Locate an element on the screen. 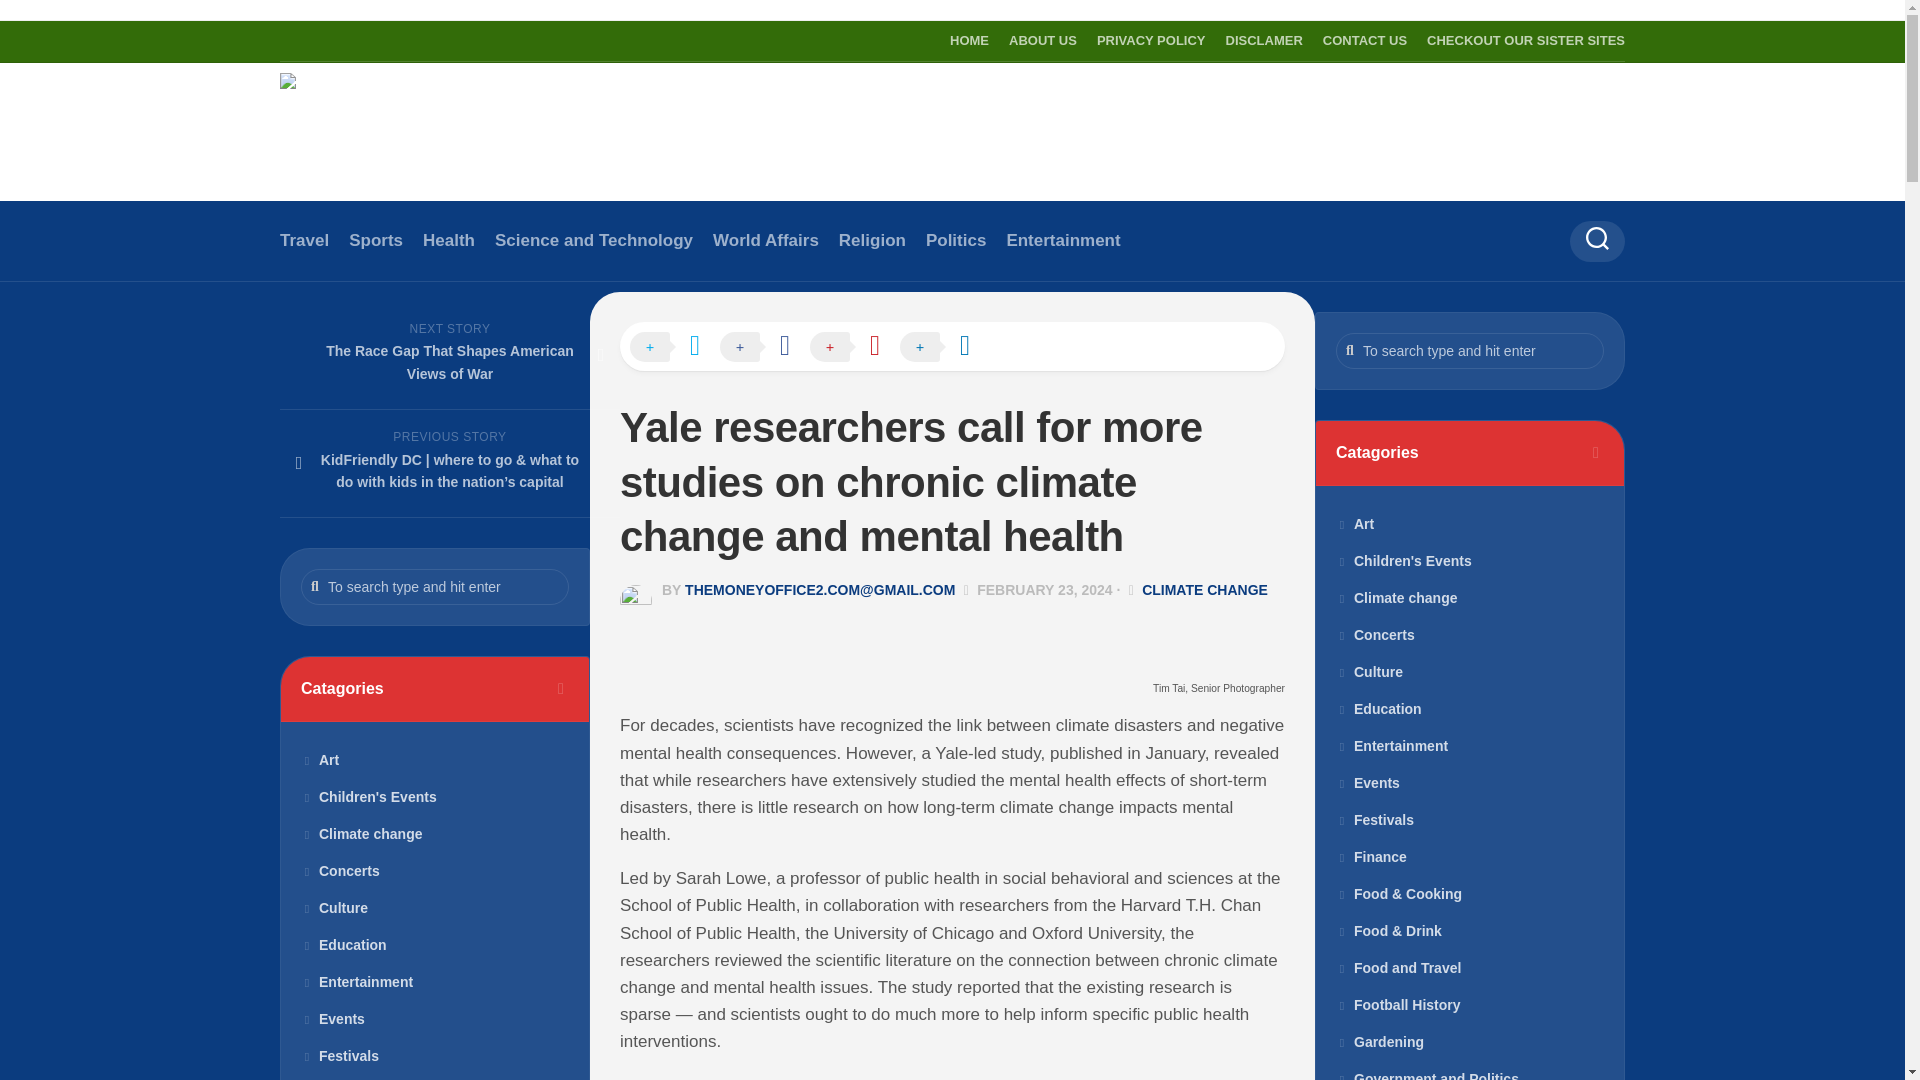  Share on LinkedIn is located at coordinates (945, 347).